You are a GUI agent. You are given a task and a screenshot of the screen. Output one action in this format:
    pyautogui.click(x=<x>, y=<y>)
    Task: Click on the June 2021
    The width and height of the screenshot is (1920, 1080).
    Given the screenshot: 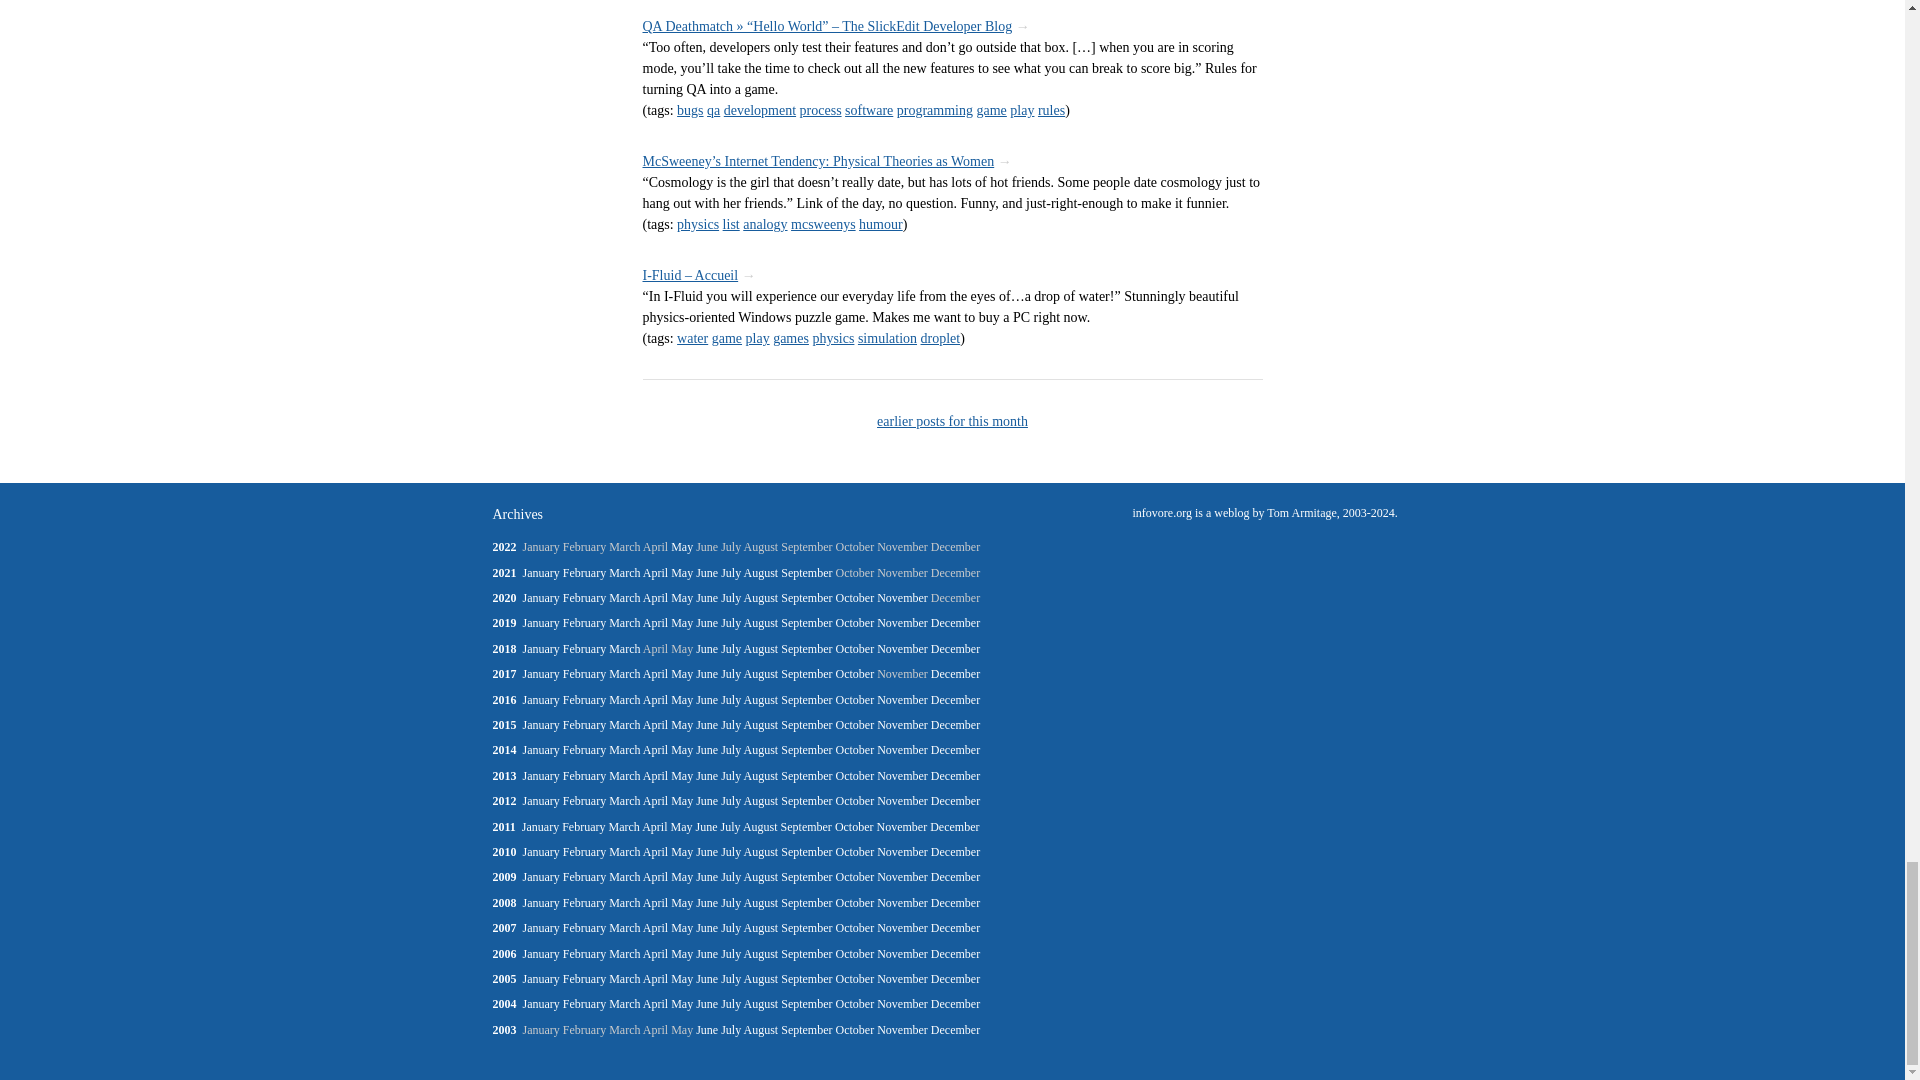 What is the action you would take?
    pyautogui.click(x=706, y=572)
    